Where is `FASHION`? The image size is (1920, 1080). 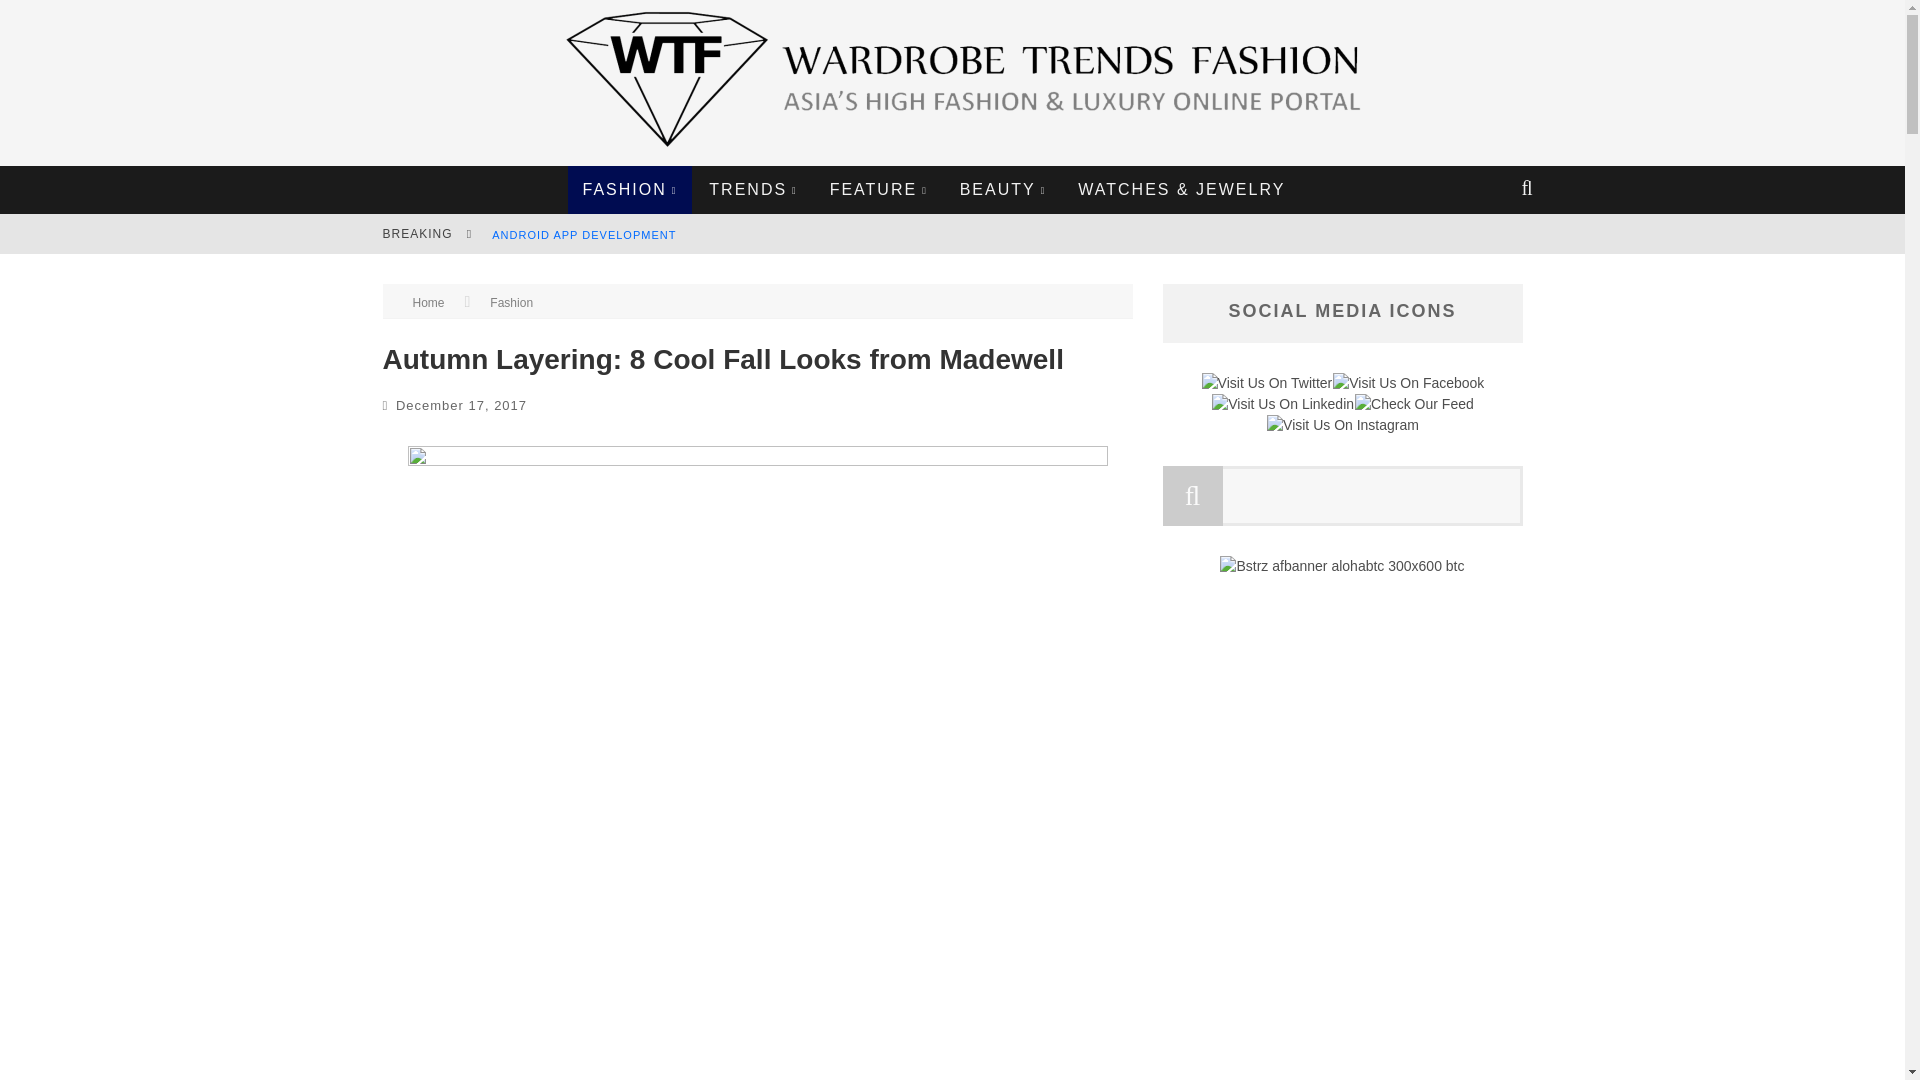 FASHION is located at coordinates (630, 190).